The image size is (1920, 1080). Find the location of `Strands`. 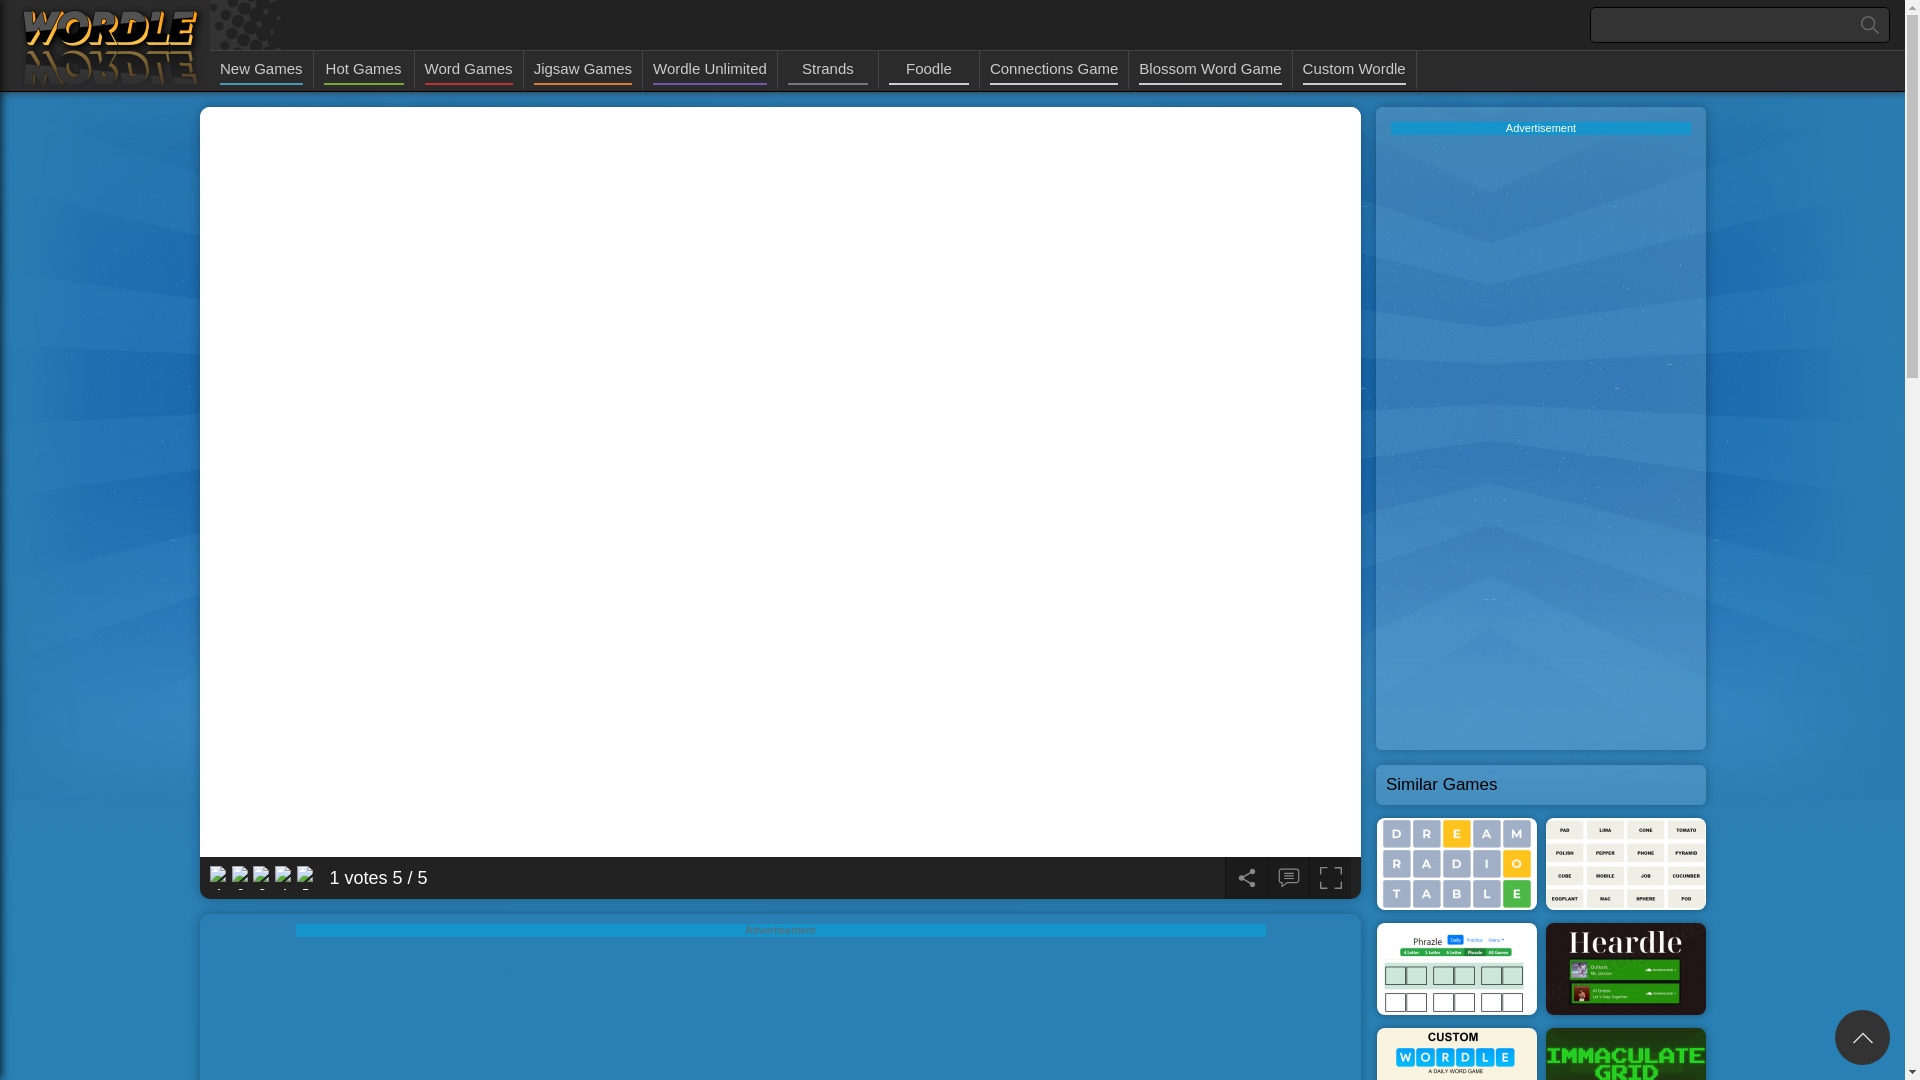

Strands is located at coordinates (827, 70).